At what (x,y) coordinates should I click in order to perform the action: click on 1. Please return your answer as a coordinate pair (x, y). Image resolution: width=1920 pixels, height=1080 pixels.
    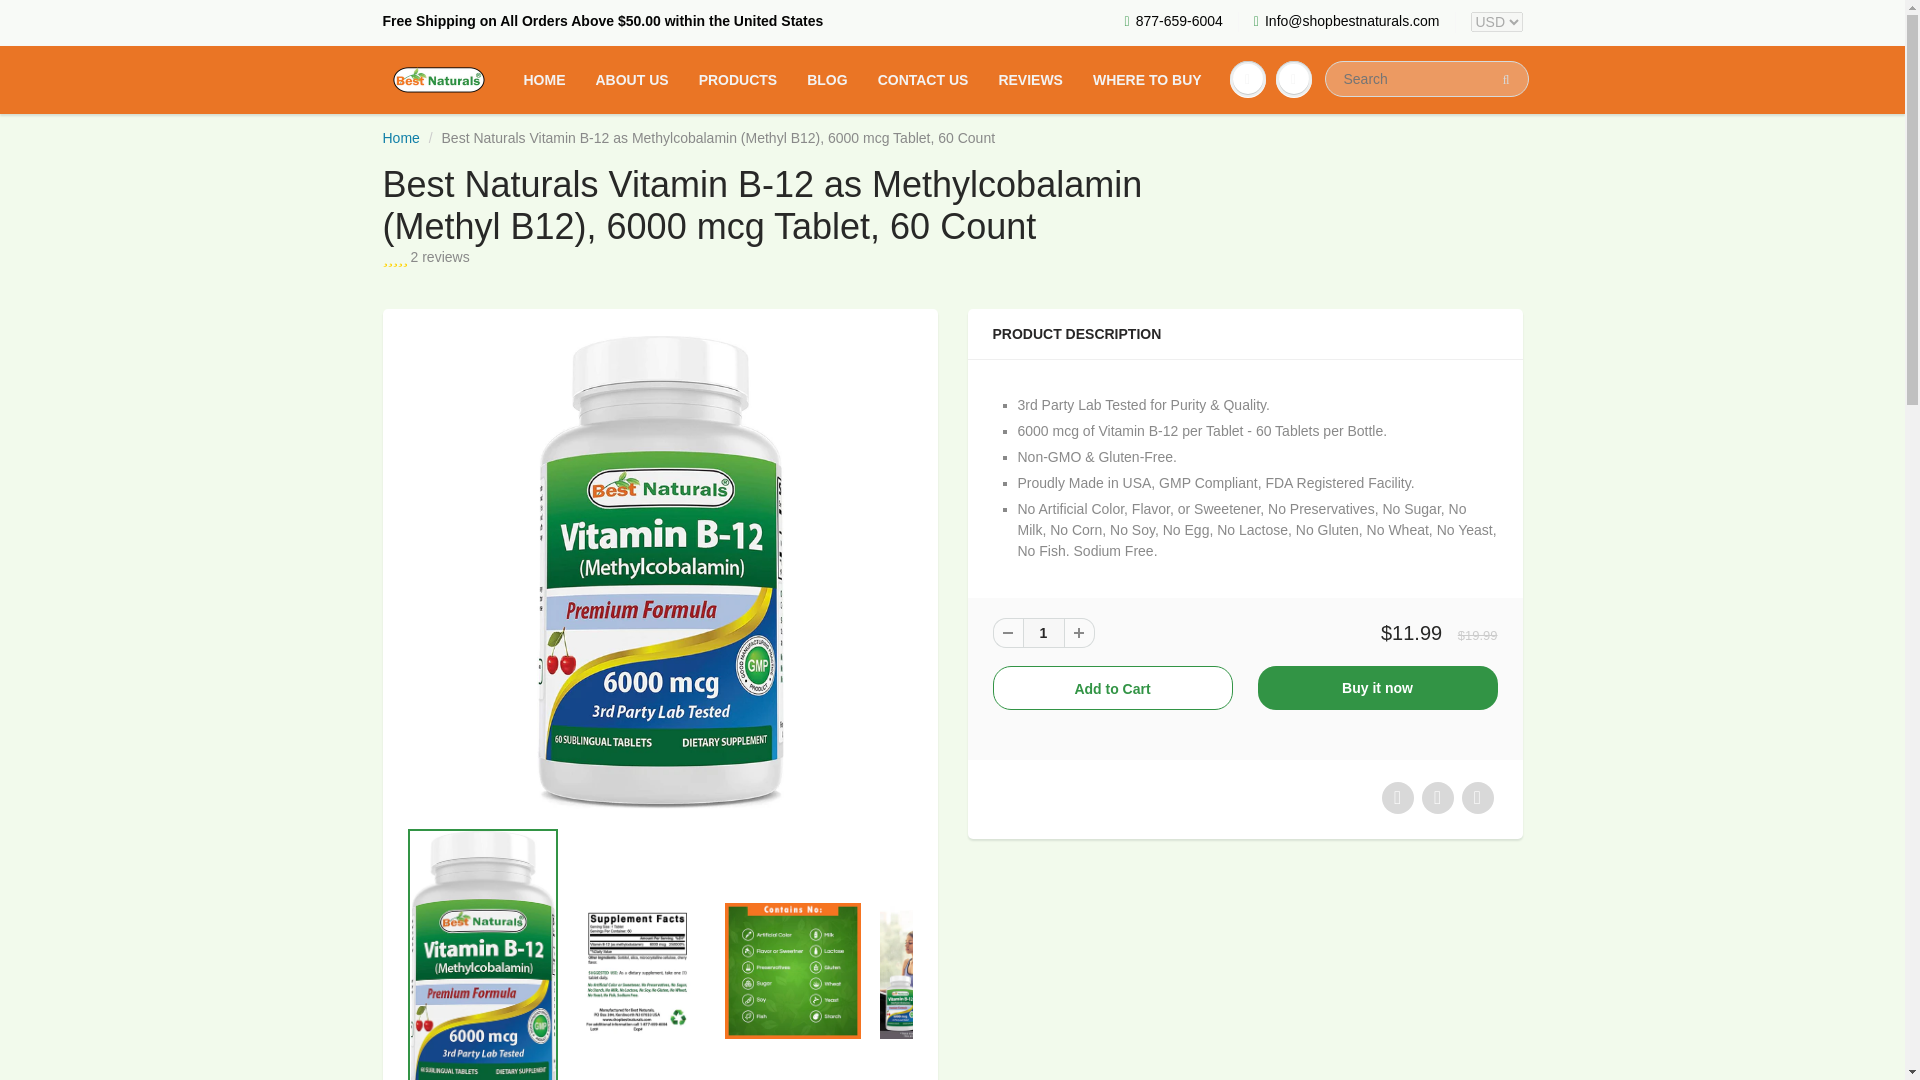
    Looking at the image, I should click on (1042, 632).